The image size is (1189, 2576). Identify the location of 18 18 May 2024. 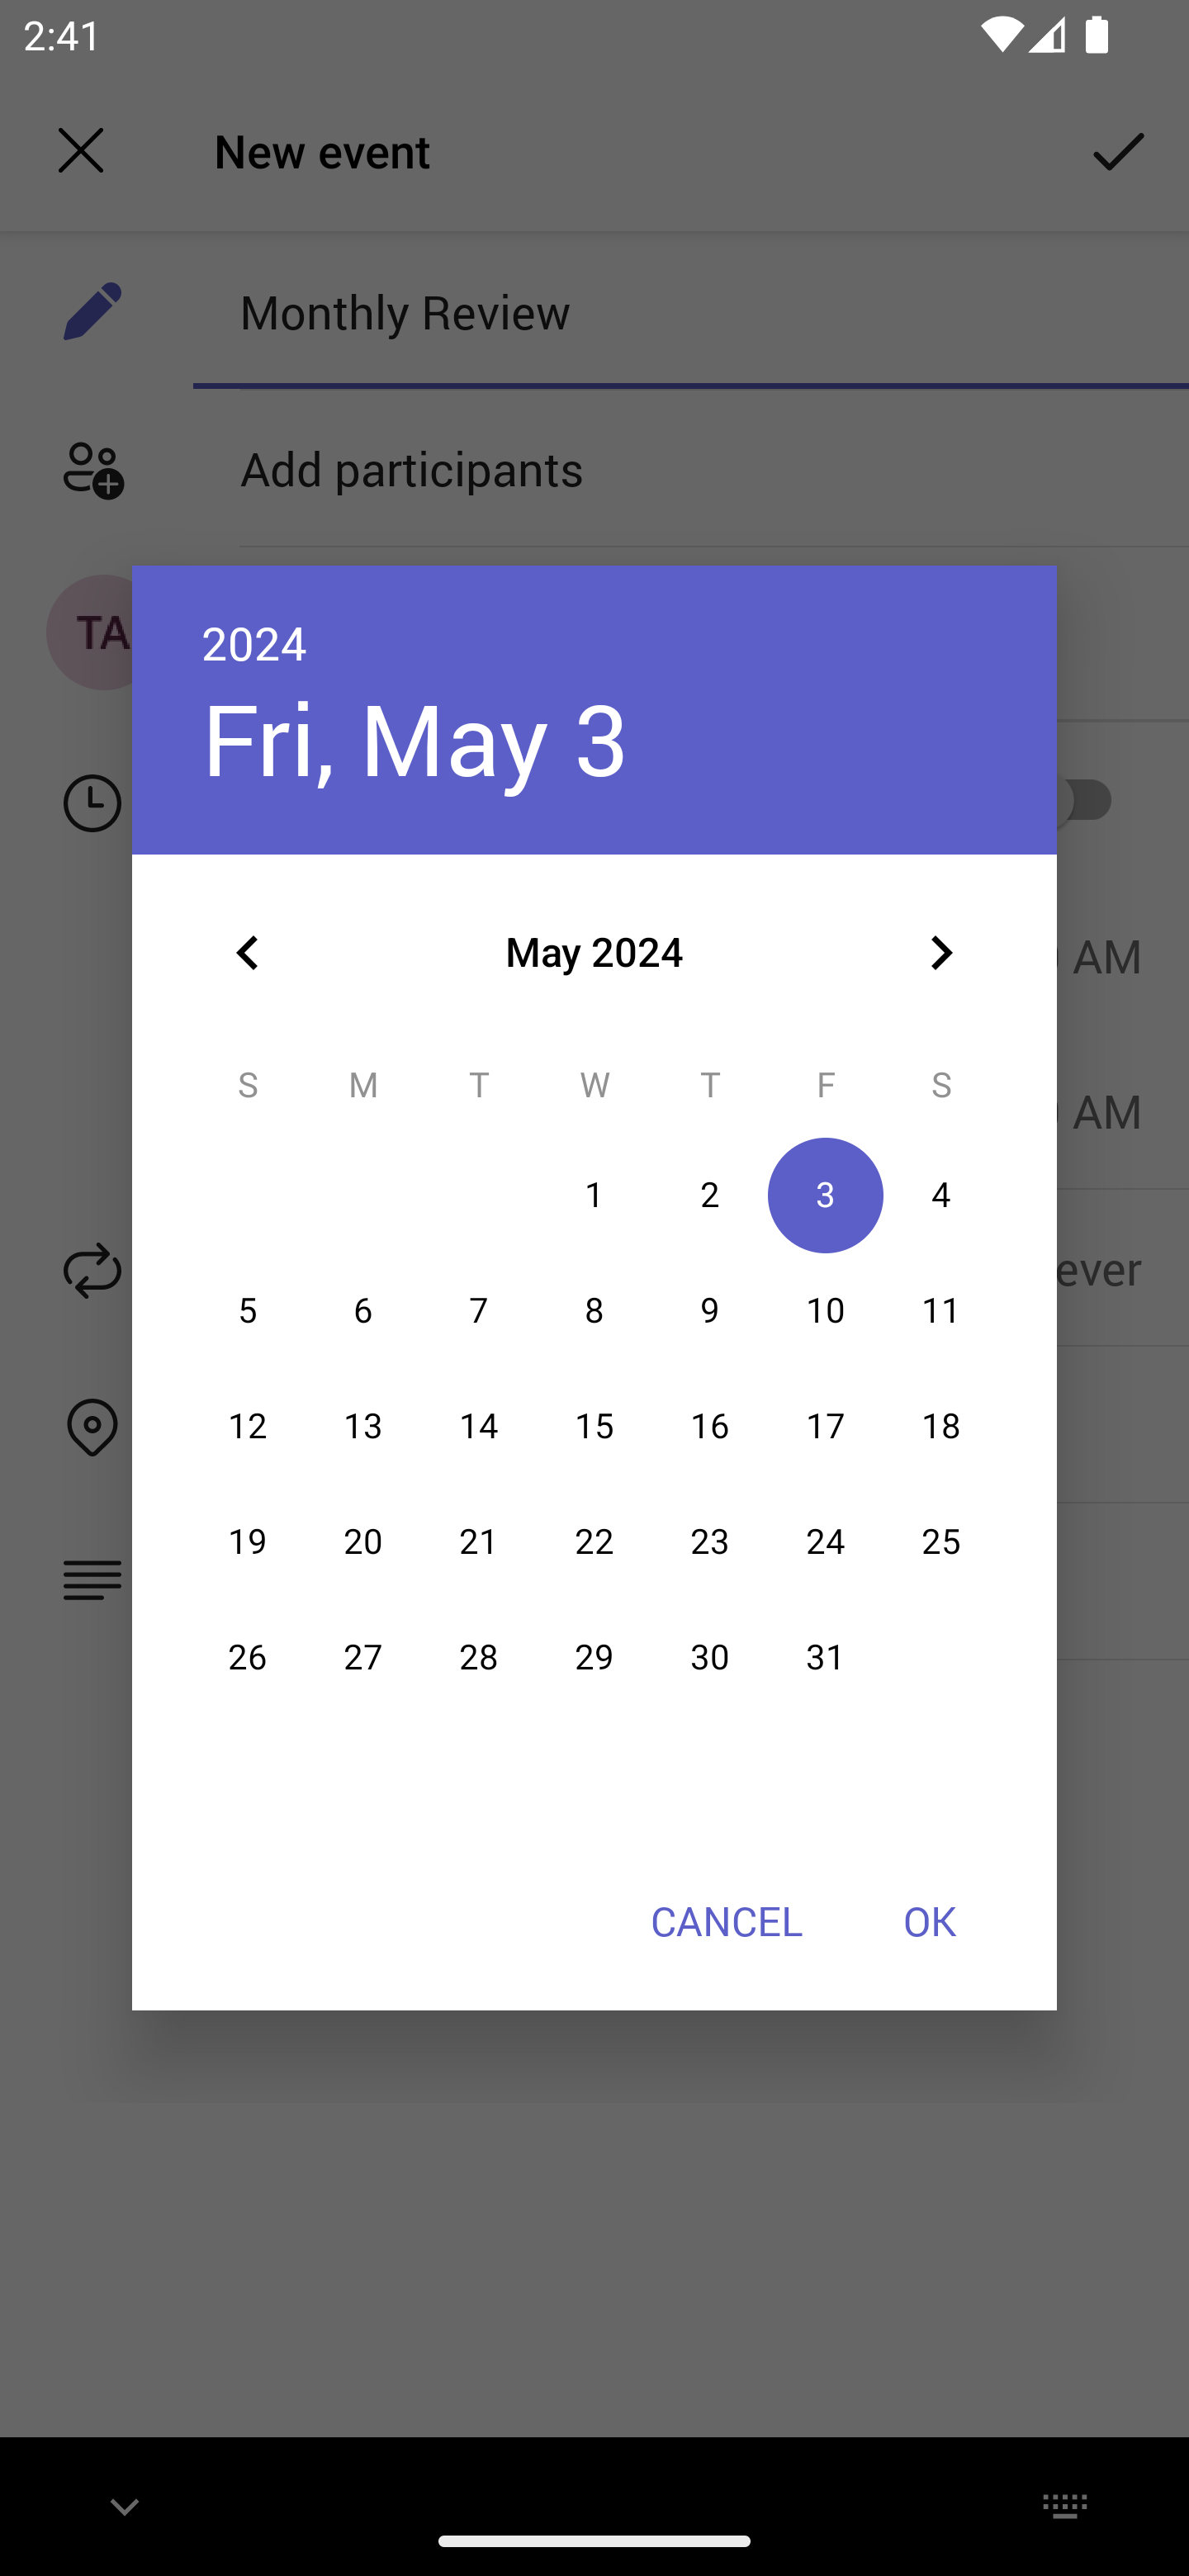
(940, 1425).